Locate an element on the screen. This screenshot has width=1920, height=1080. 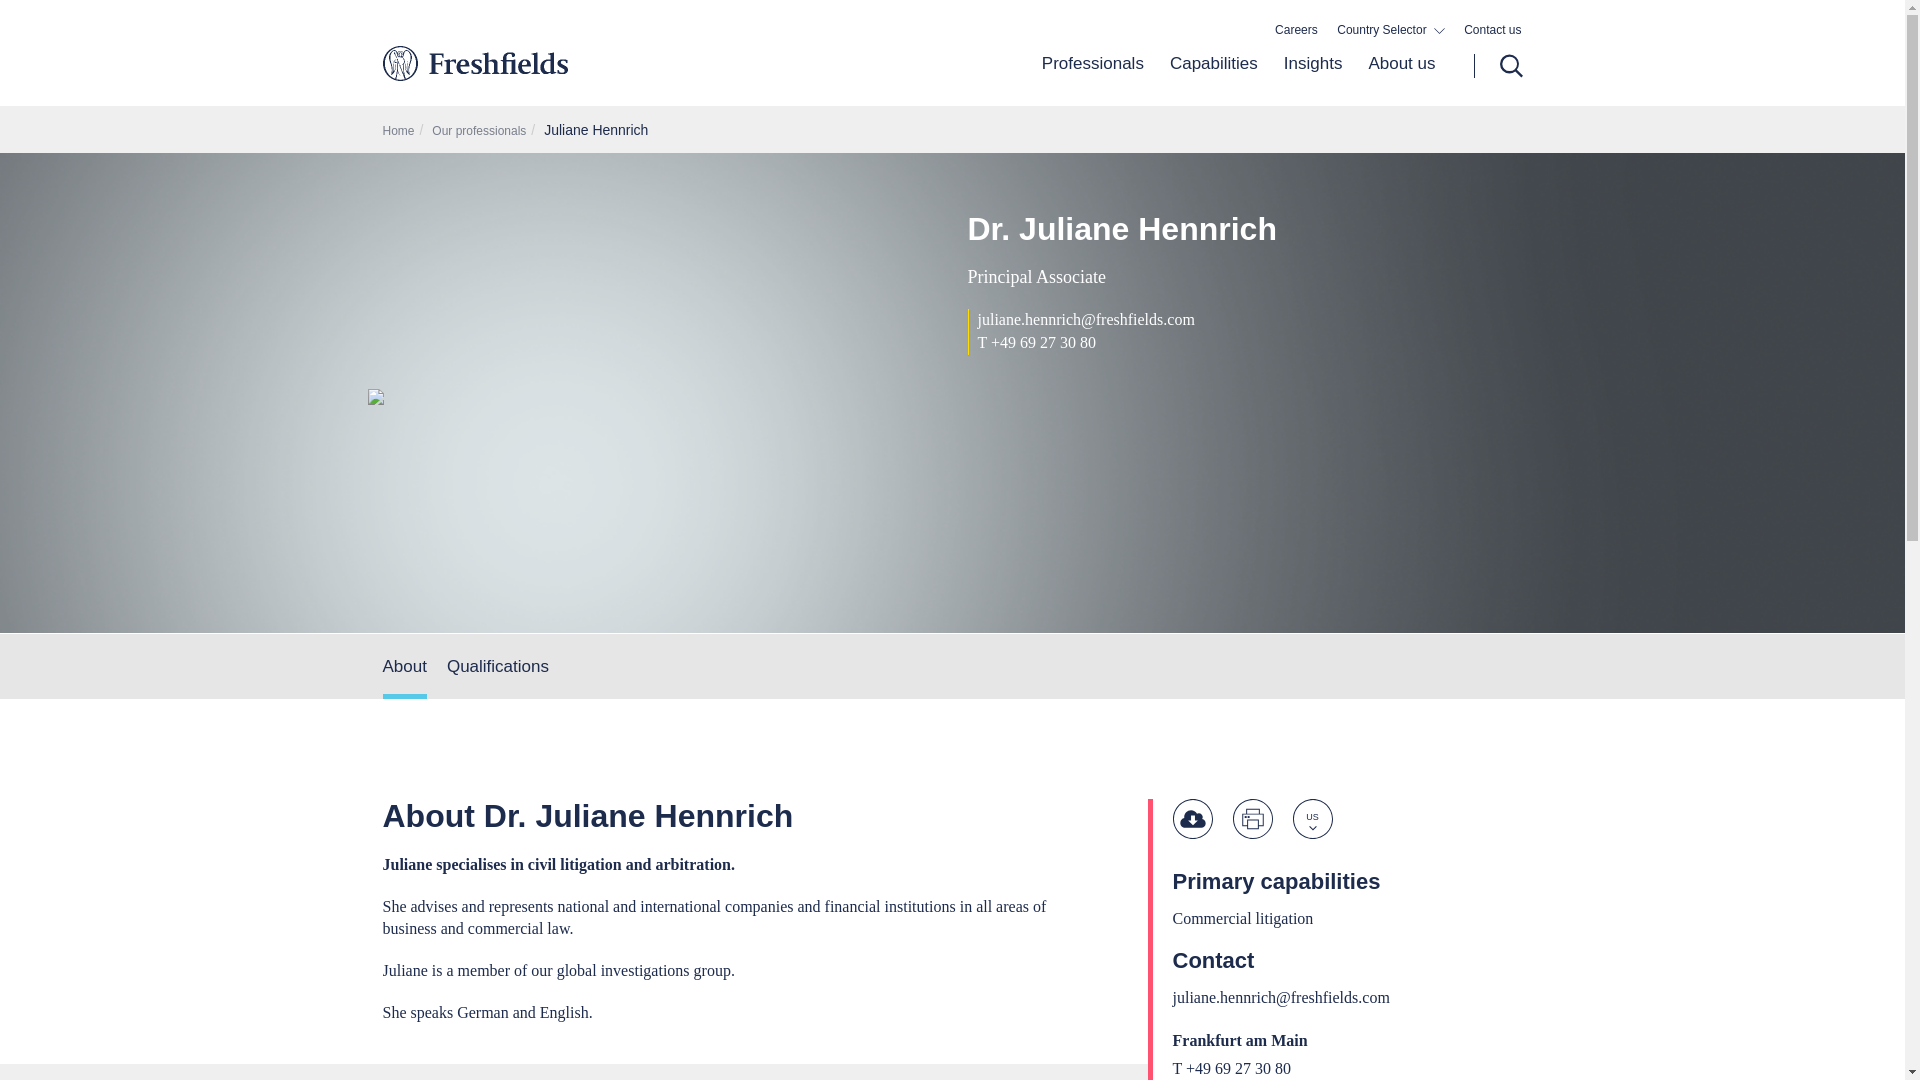
Capabilities is located at coordinates (1214, 79).